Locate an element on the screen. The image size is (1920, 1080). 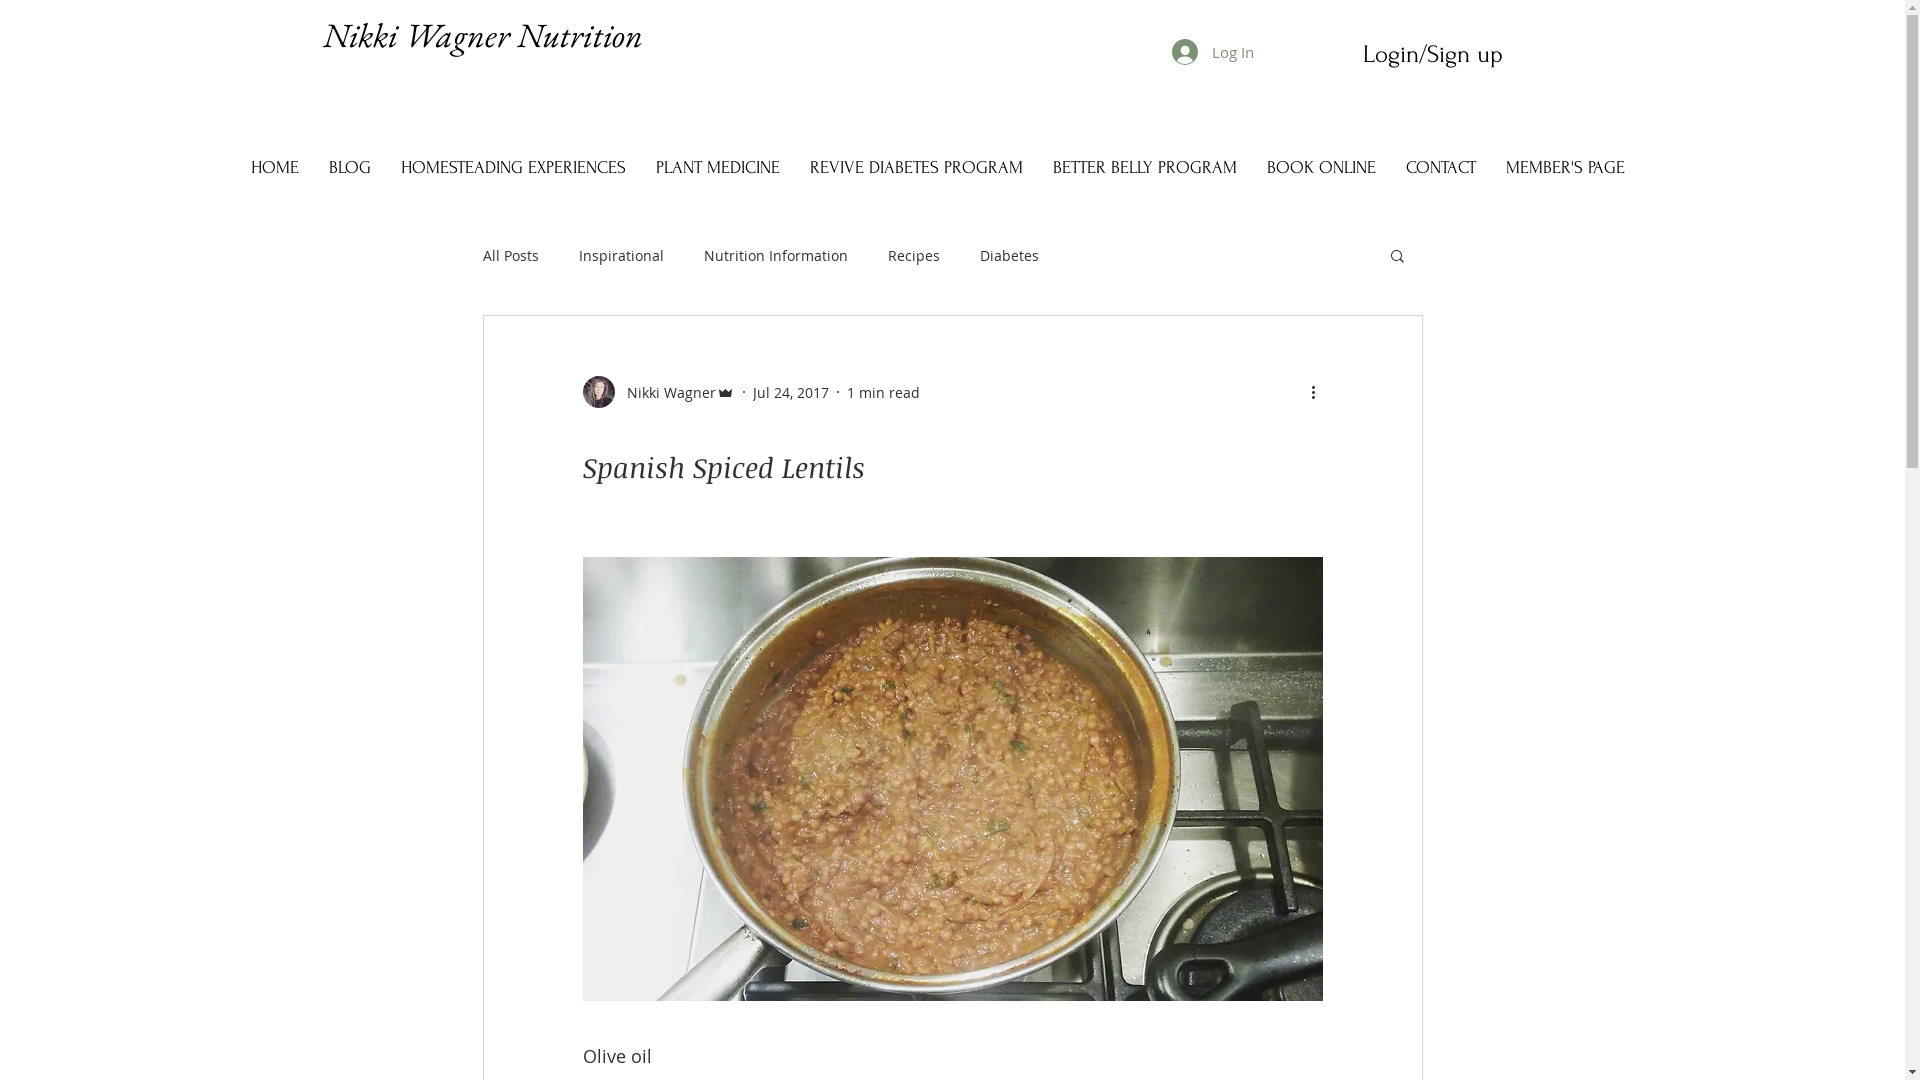
Login/Sign up is located at coordinates (1433, 54).